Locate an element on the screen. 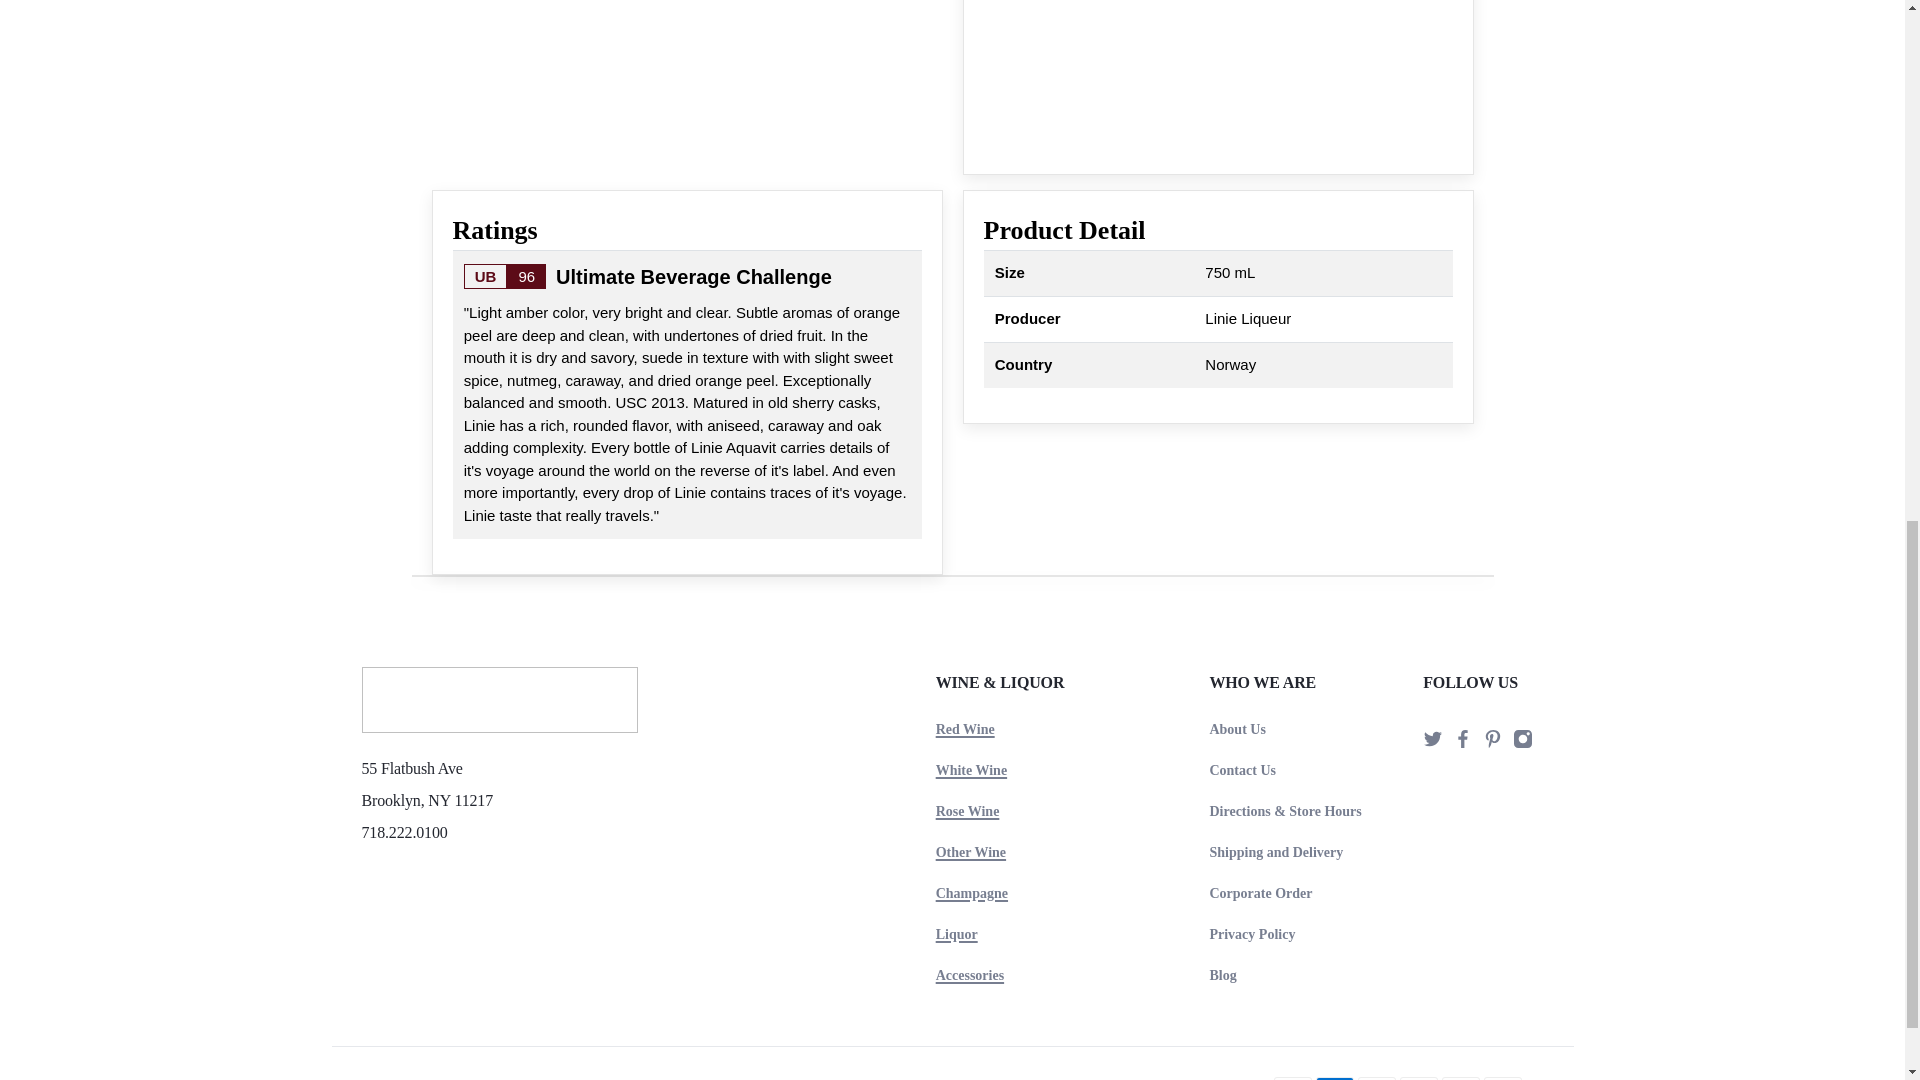  TheLiquorStore.com is located at coordinates (500, 708).